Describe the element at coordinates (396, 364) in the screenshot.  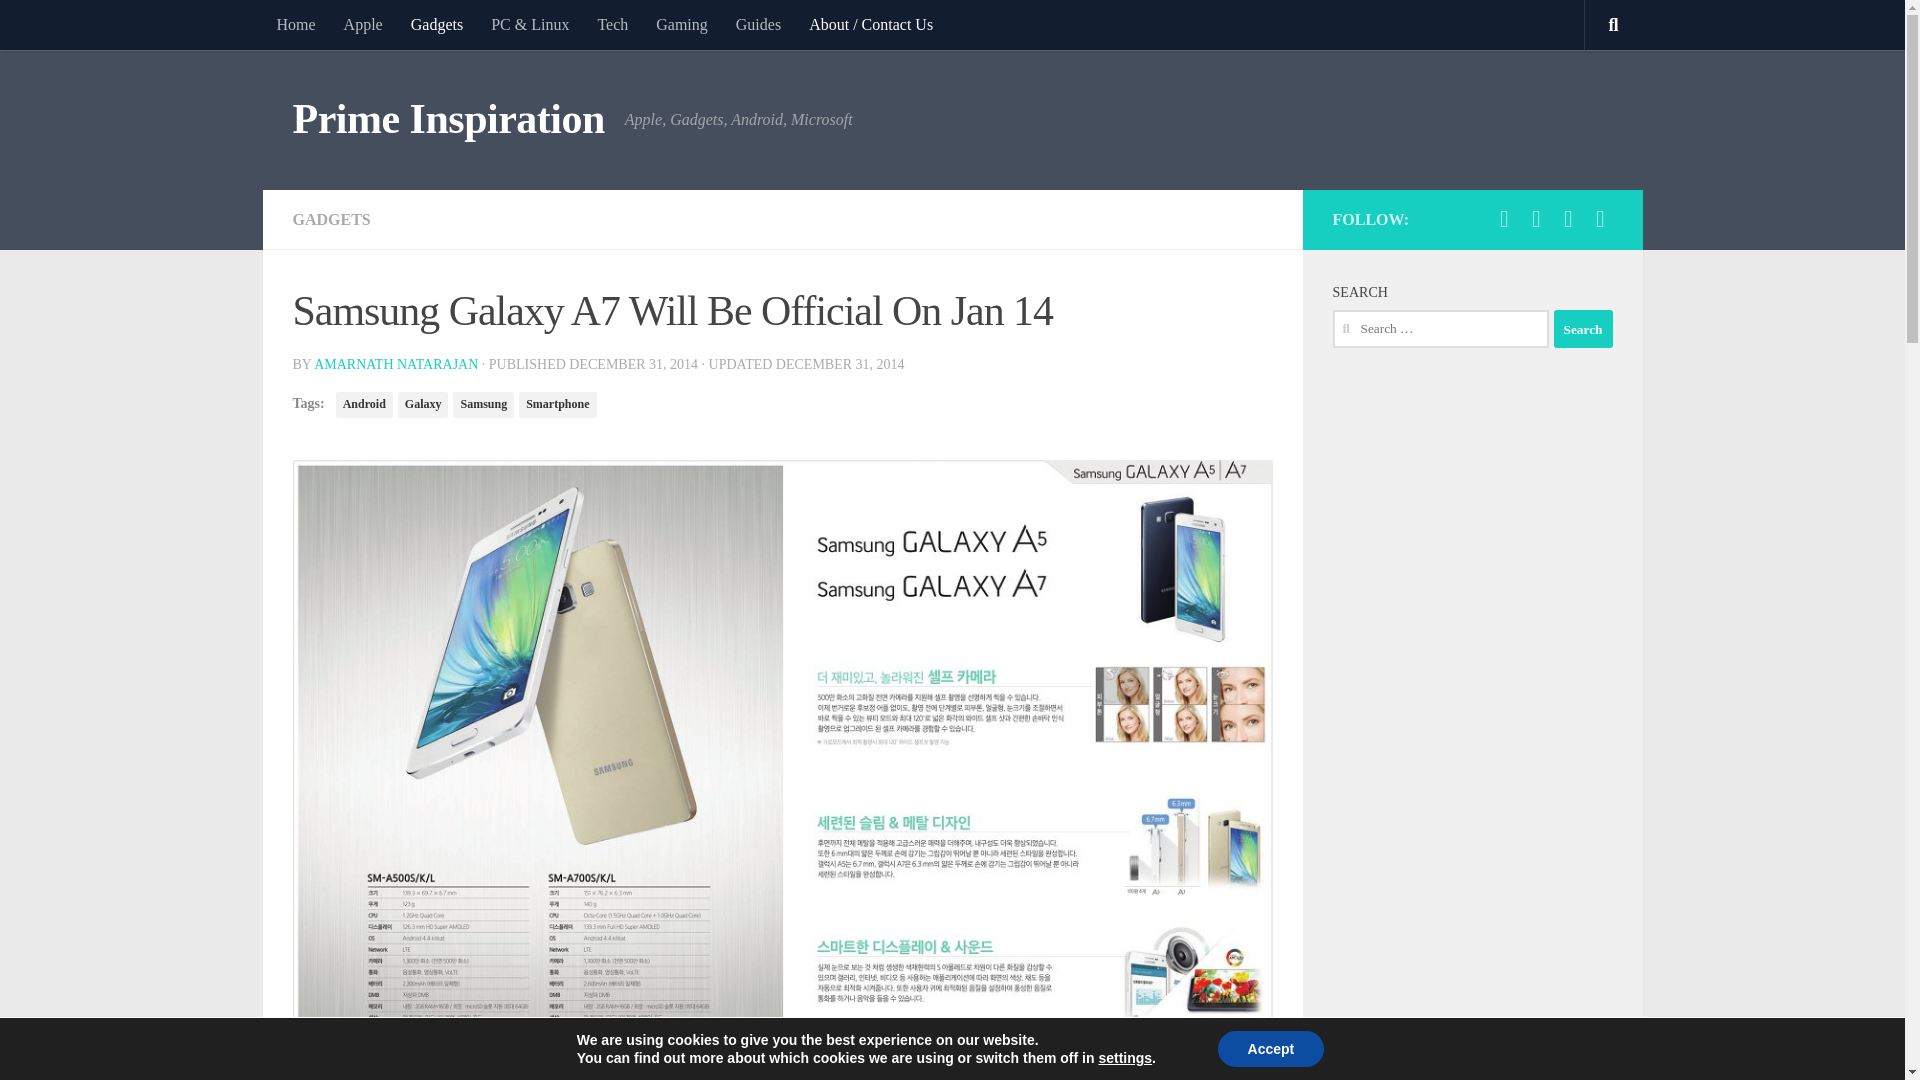
I see `Posts by Amarnath Natarajan` at that location.